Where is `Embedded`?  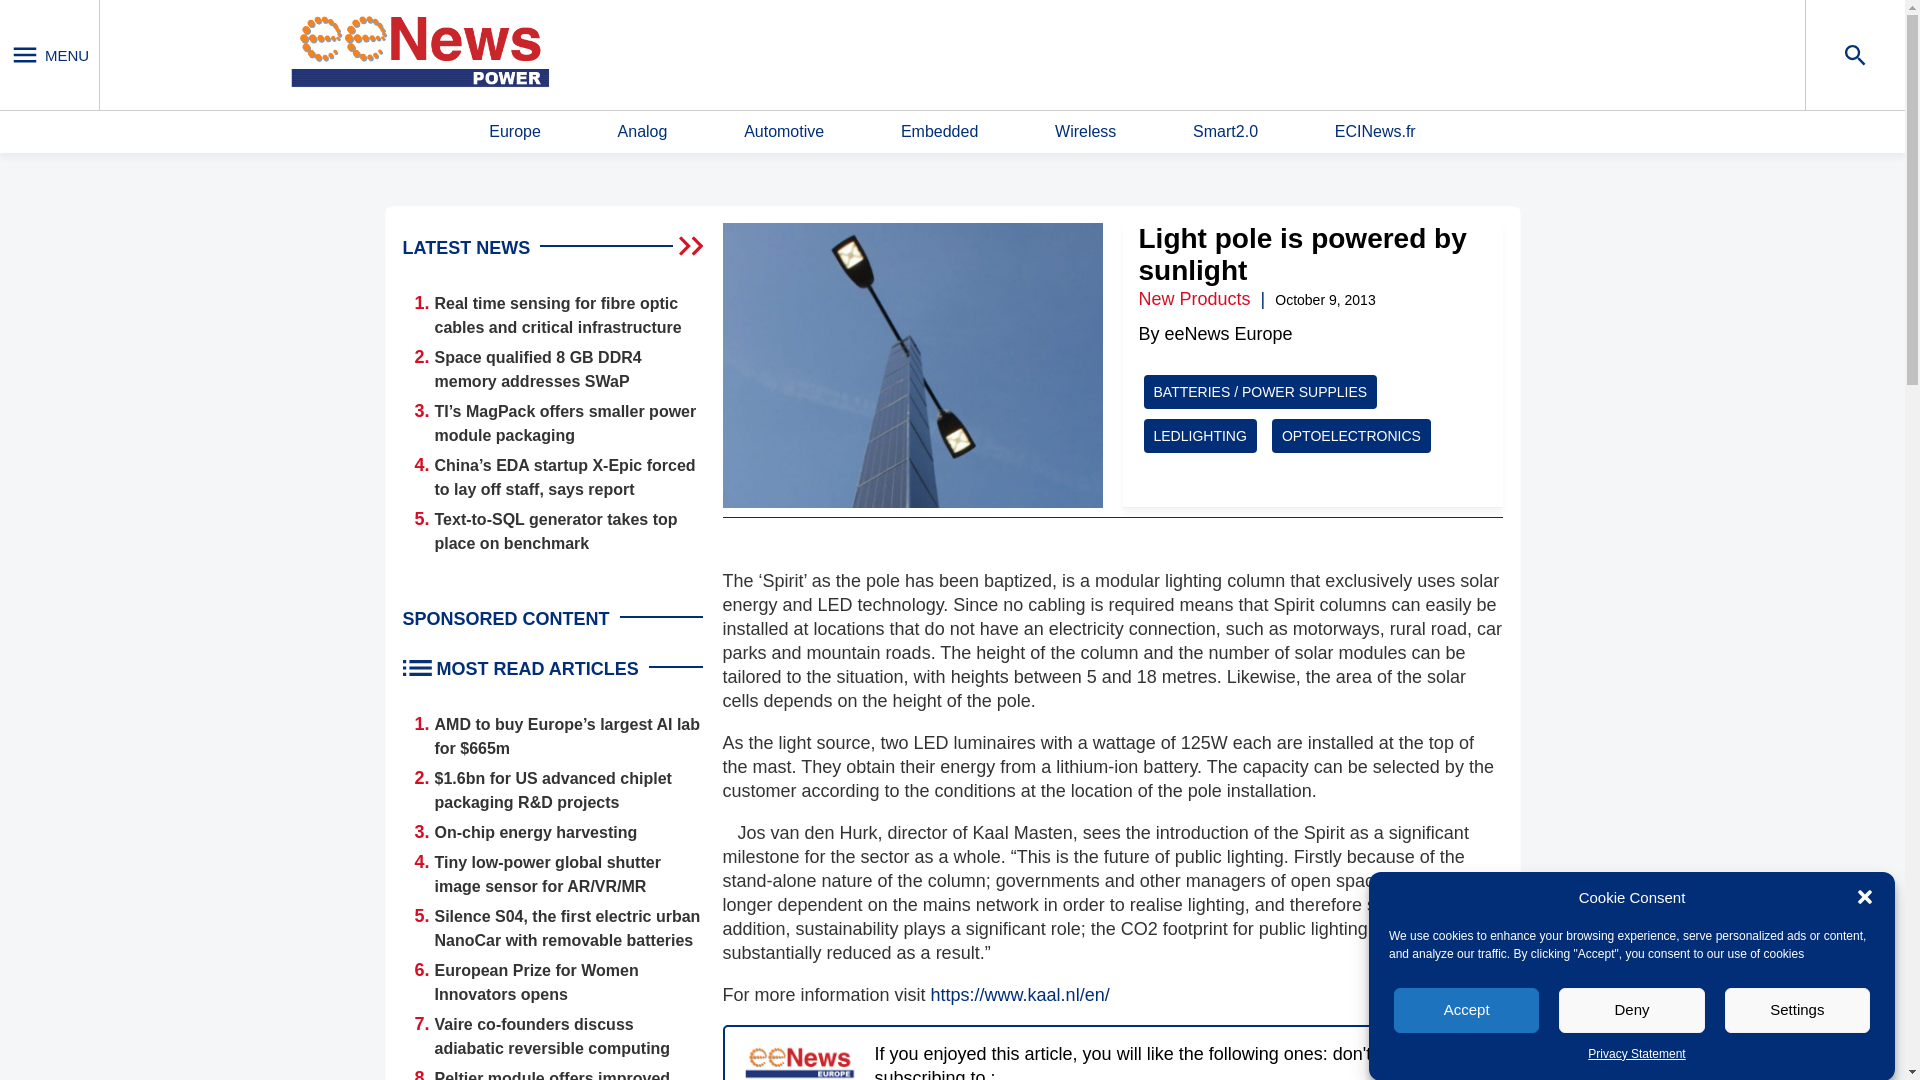
Embedded is located at coordinates (938, 132).